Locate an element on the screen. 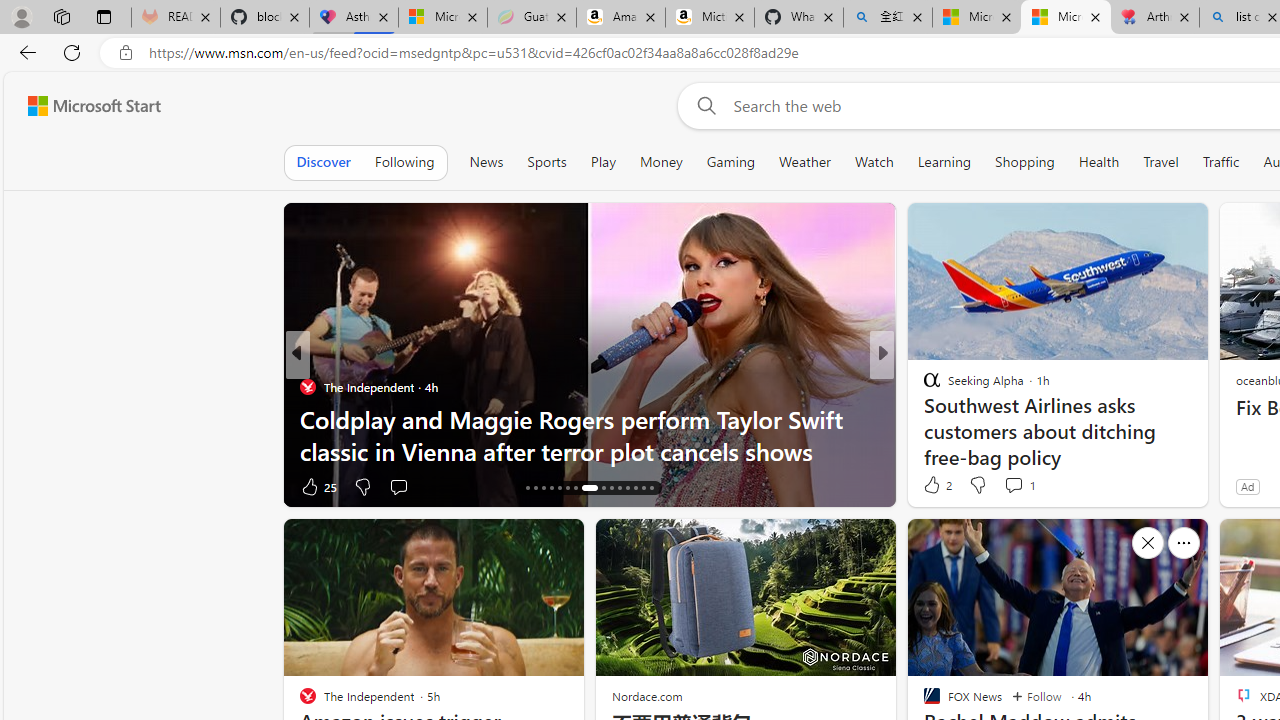  SB Nation is located at coordinates (923, 386).